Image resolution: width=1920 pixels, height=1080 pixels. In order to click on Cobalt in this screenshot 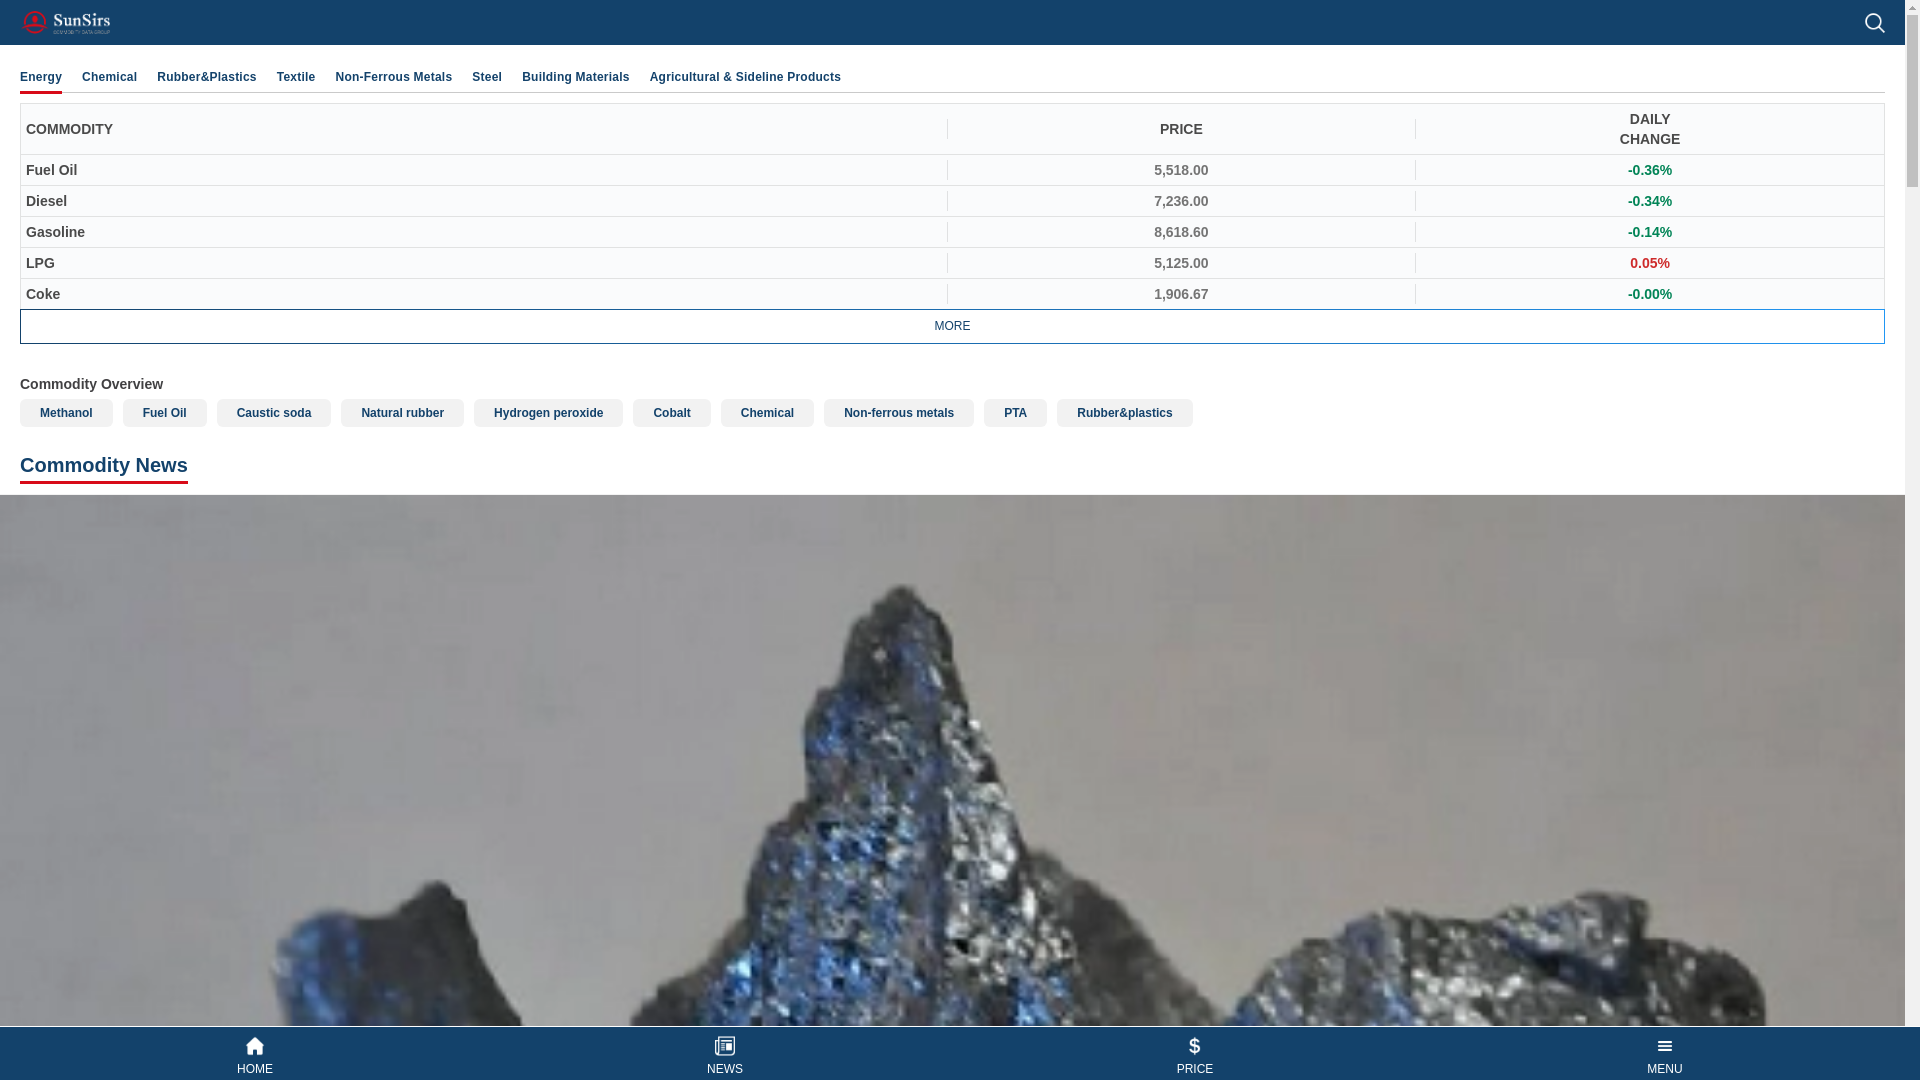, I will do `click(672, 412)`.